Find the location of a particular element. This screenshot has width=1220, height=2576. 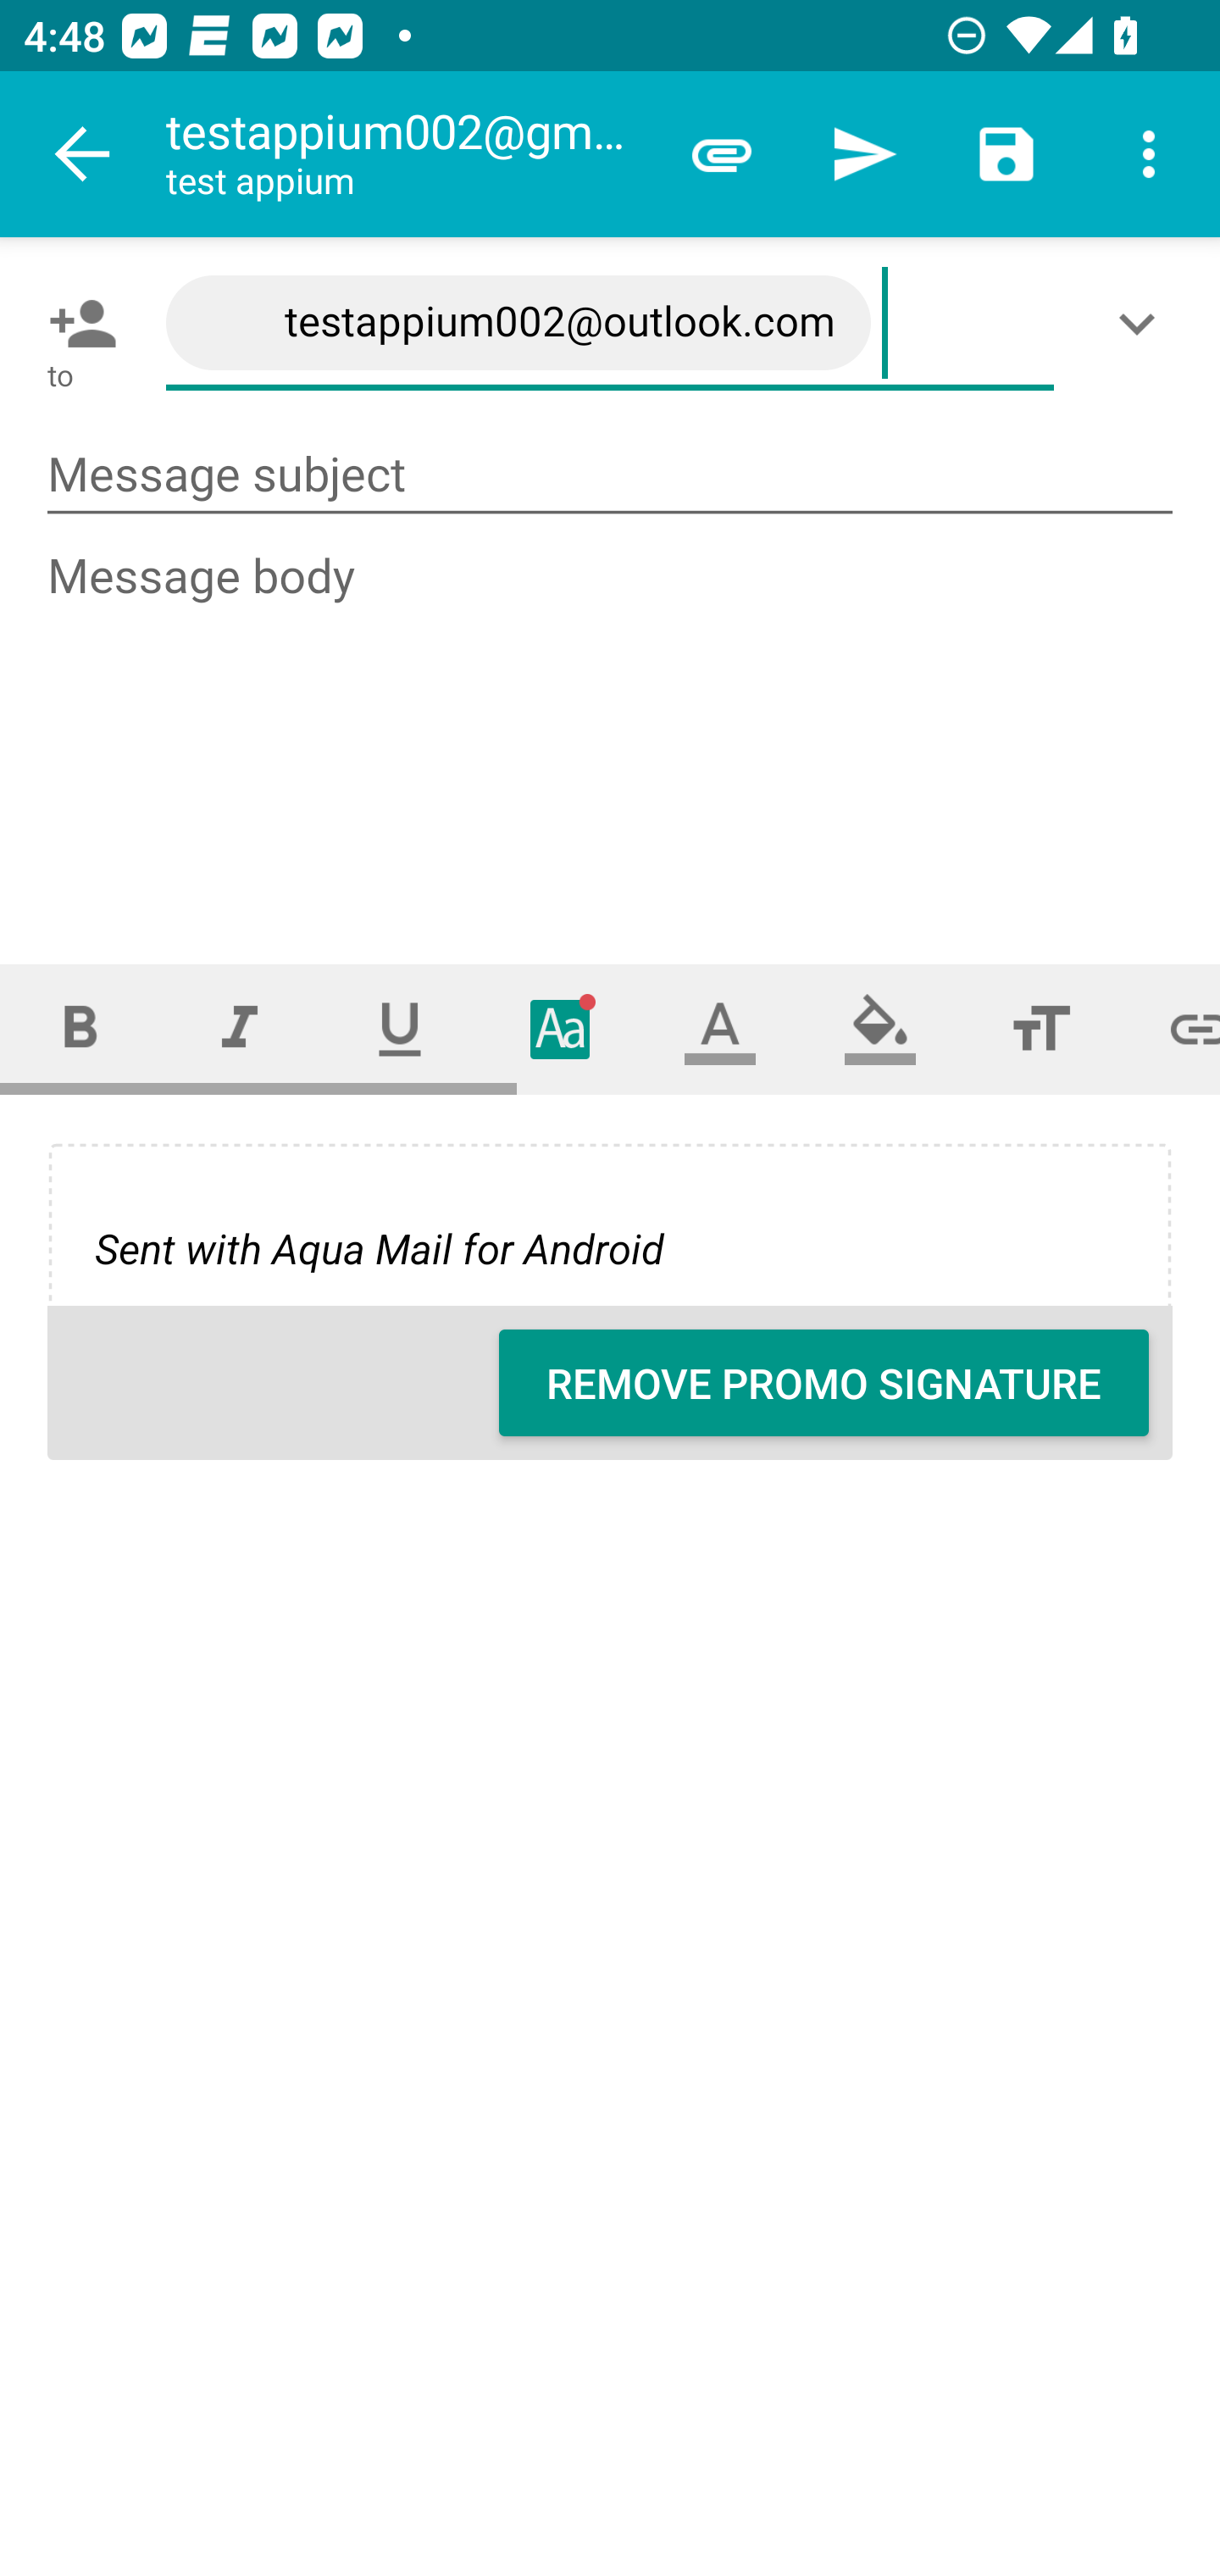

Bold is located at coordinates (80, 1029).